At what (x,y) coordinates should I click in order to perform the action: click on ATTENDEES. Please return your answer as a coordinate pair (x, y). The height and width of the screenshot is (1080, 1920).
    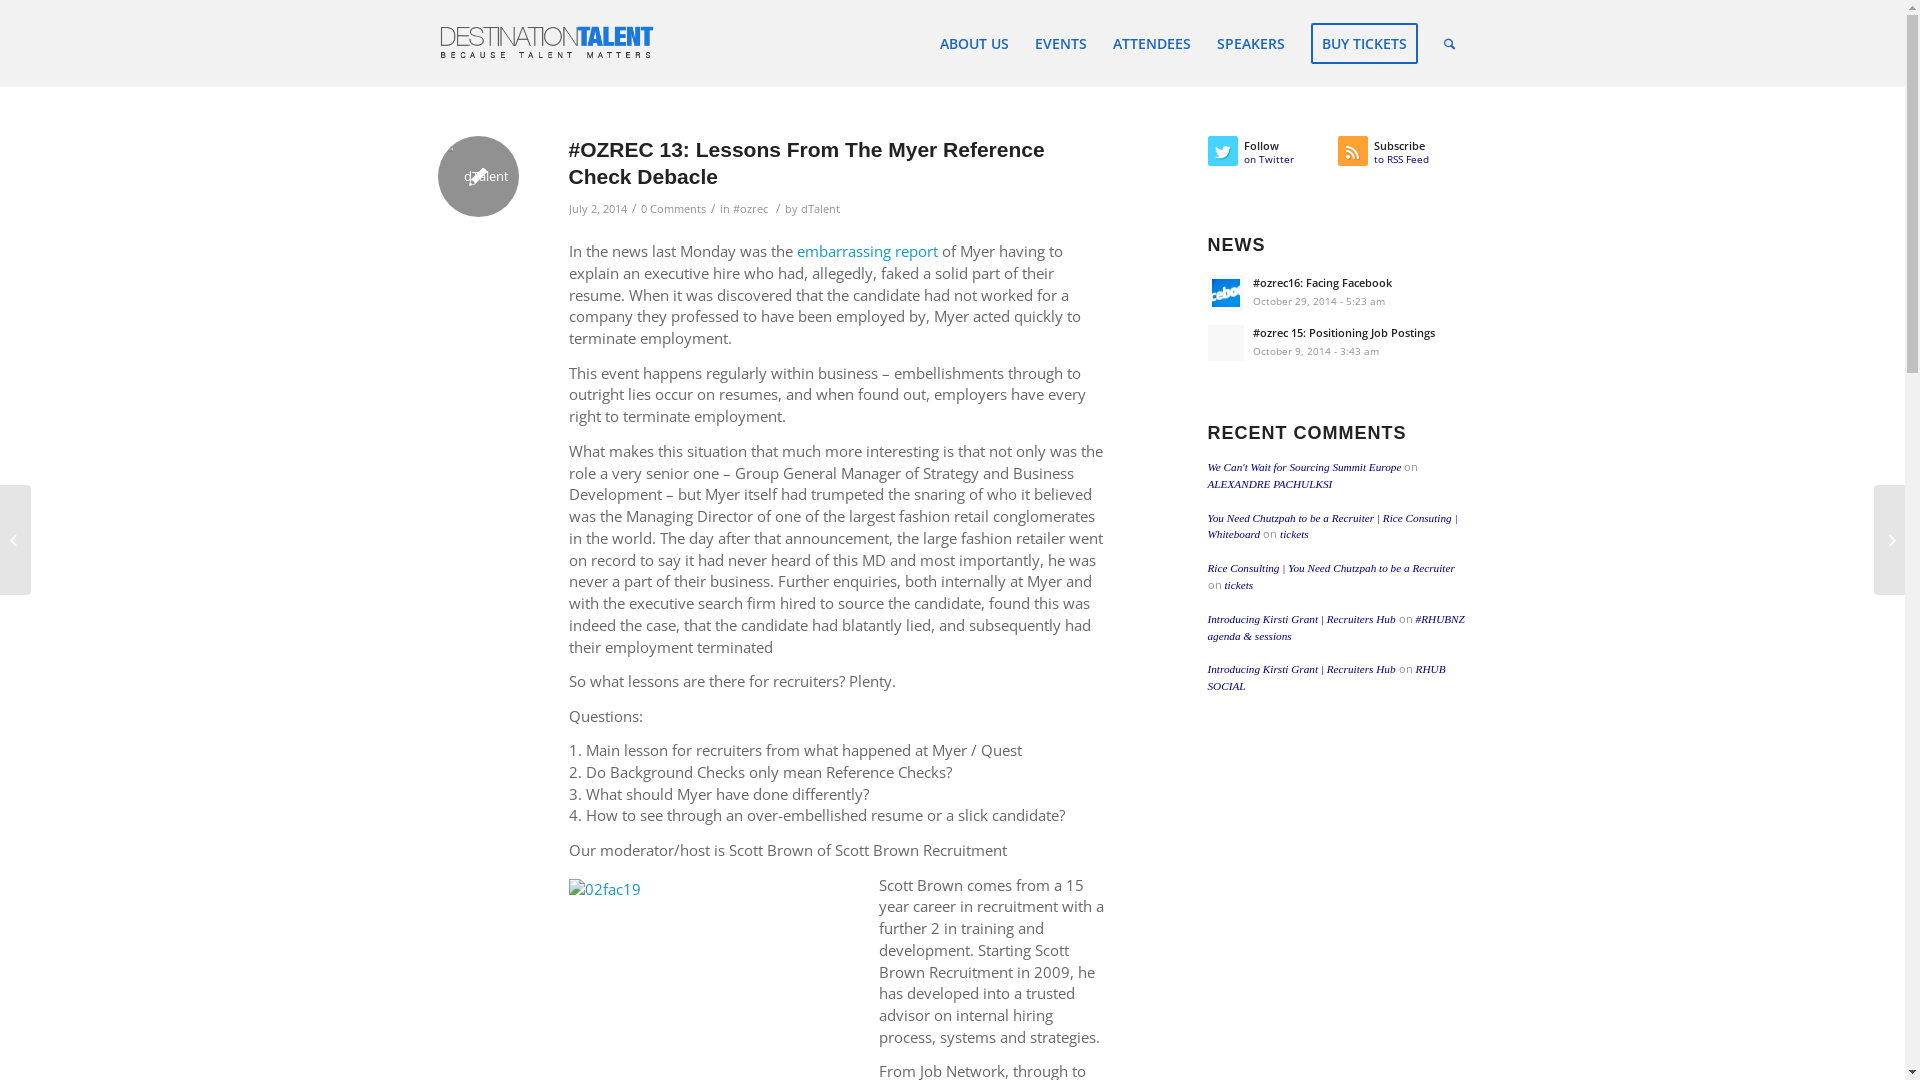
    Looking at the image, I should click on (1152, 44).